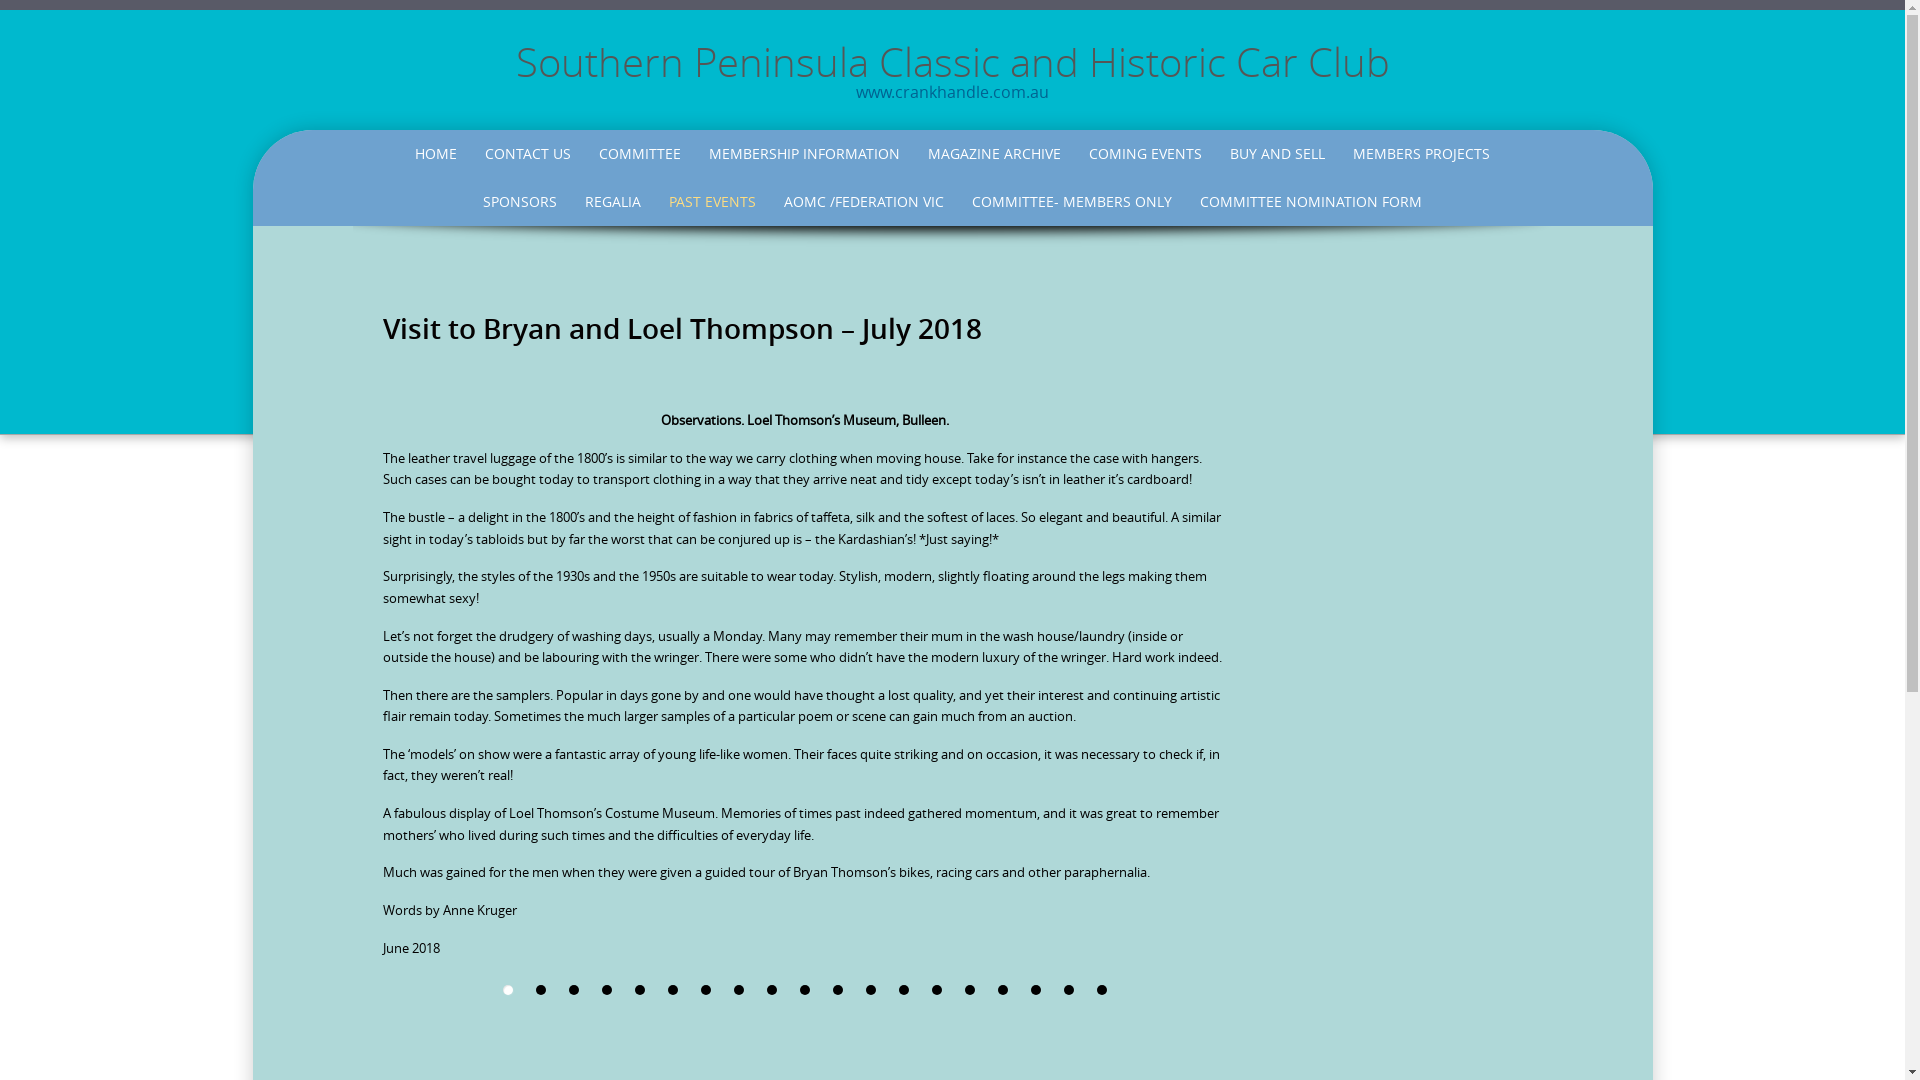  I want to click on AOMC /FEDERATION VIC, so click(864, 202).